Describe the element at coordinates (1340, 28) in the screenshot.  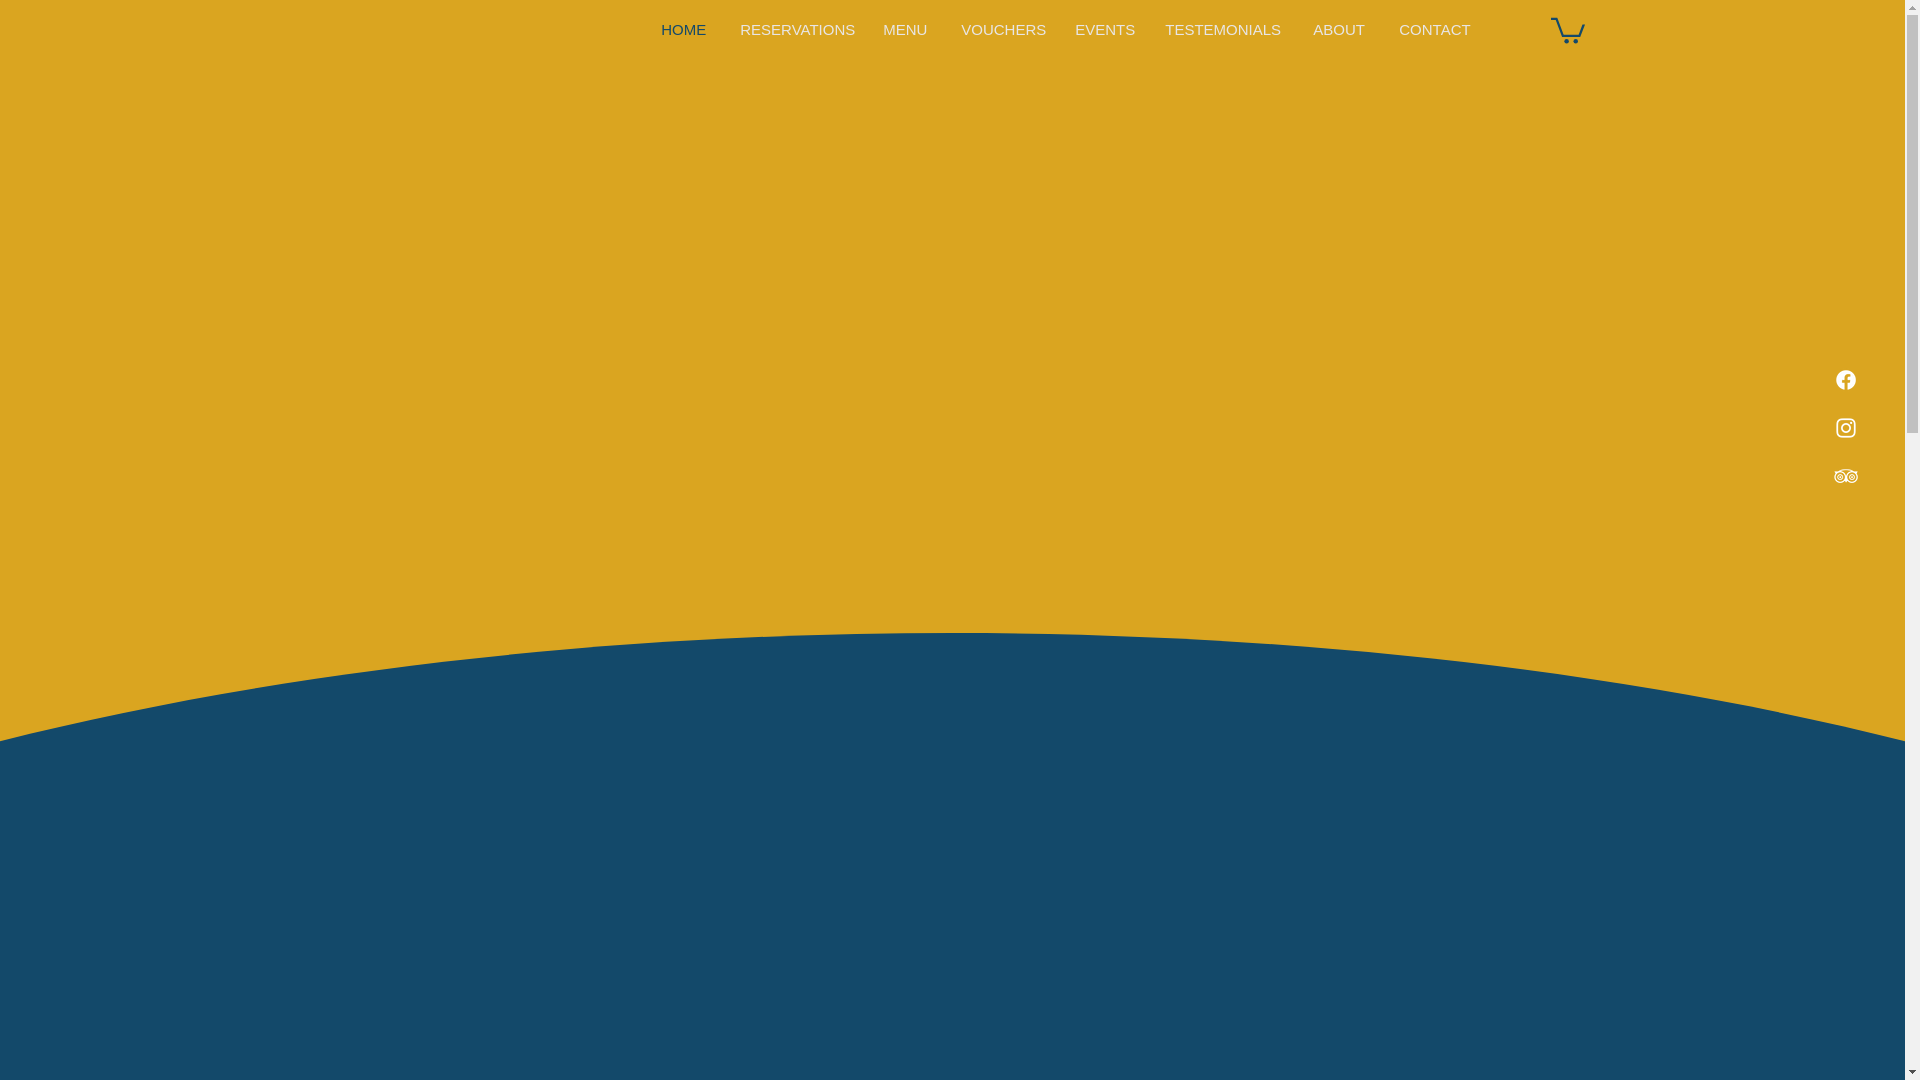
I see `ABOUT` at that location.